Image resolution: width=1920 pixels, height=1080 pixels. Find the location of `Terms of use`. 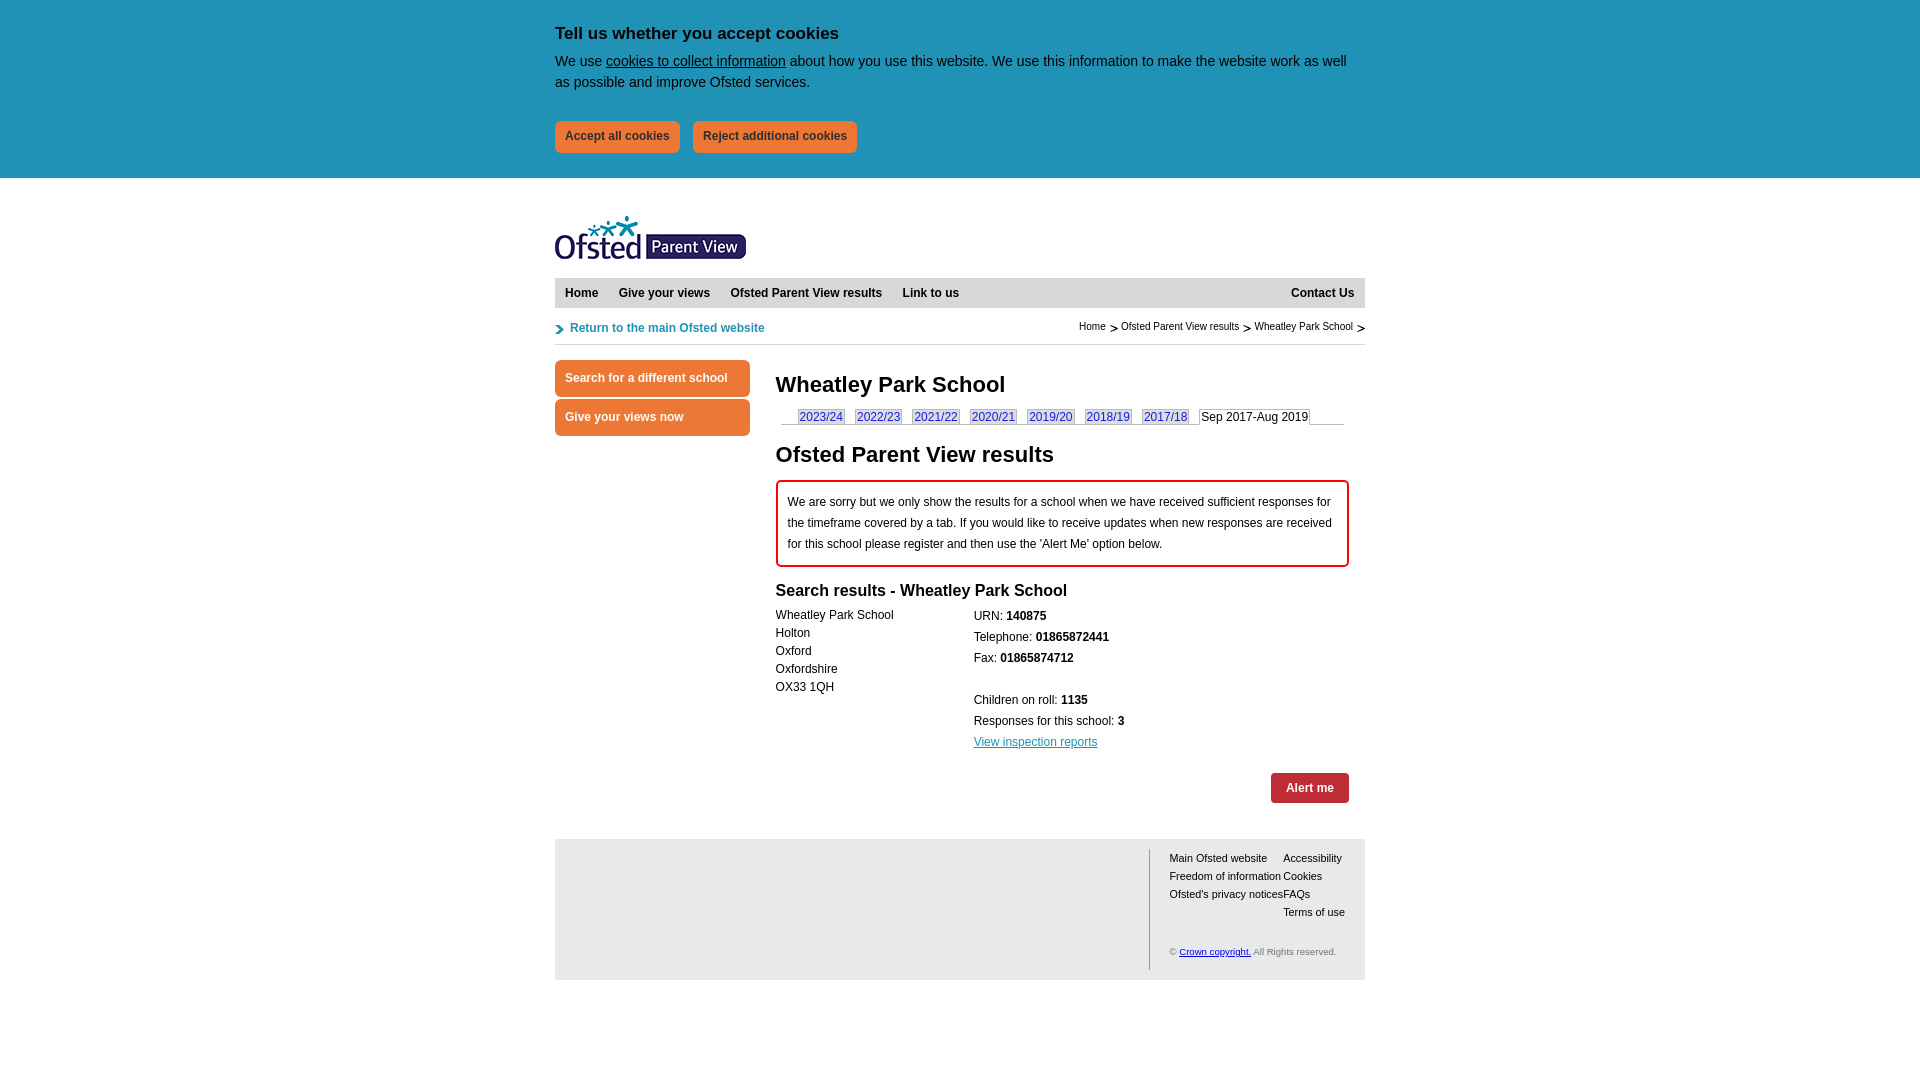

Terms of use is located at coordinates (1314, 912).